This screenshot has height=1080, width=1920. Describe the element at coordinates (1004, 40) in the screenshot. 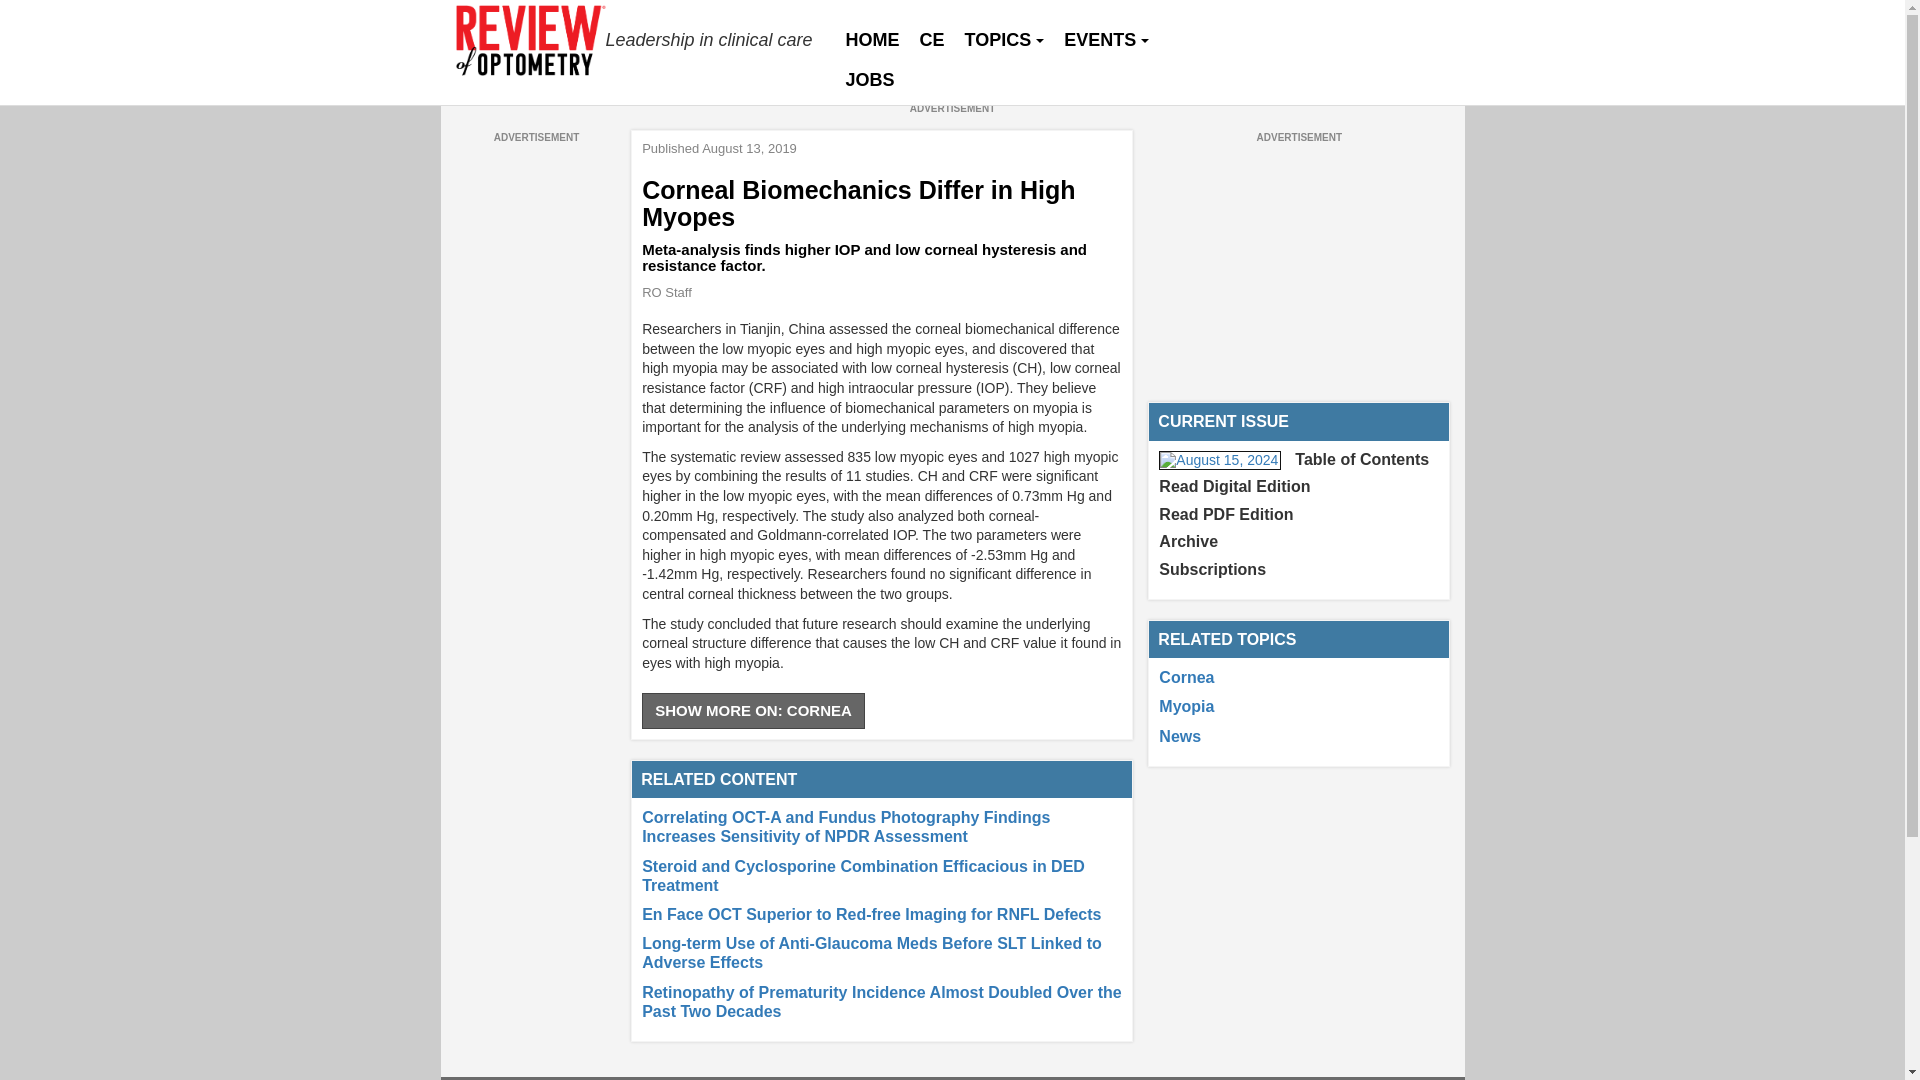

I see `TOPICS` at that location.